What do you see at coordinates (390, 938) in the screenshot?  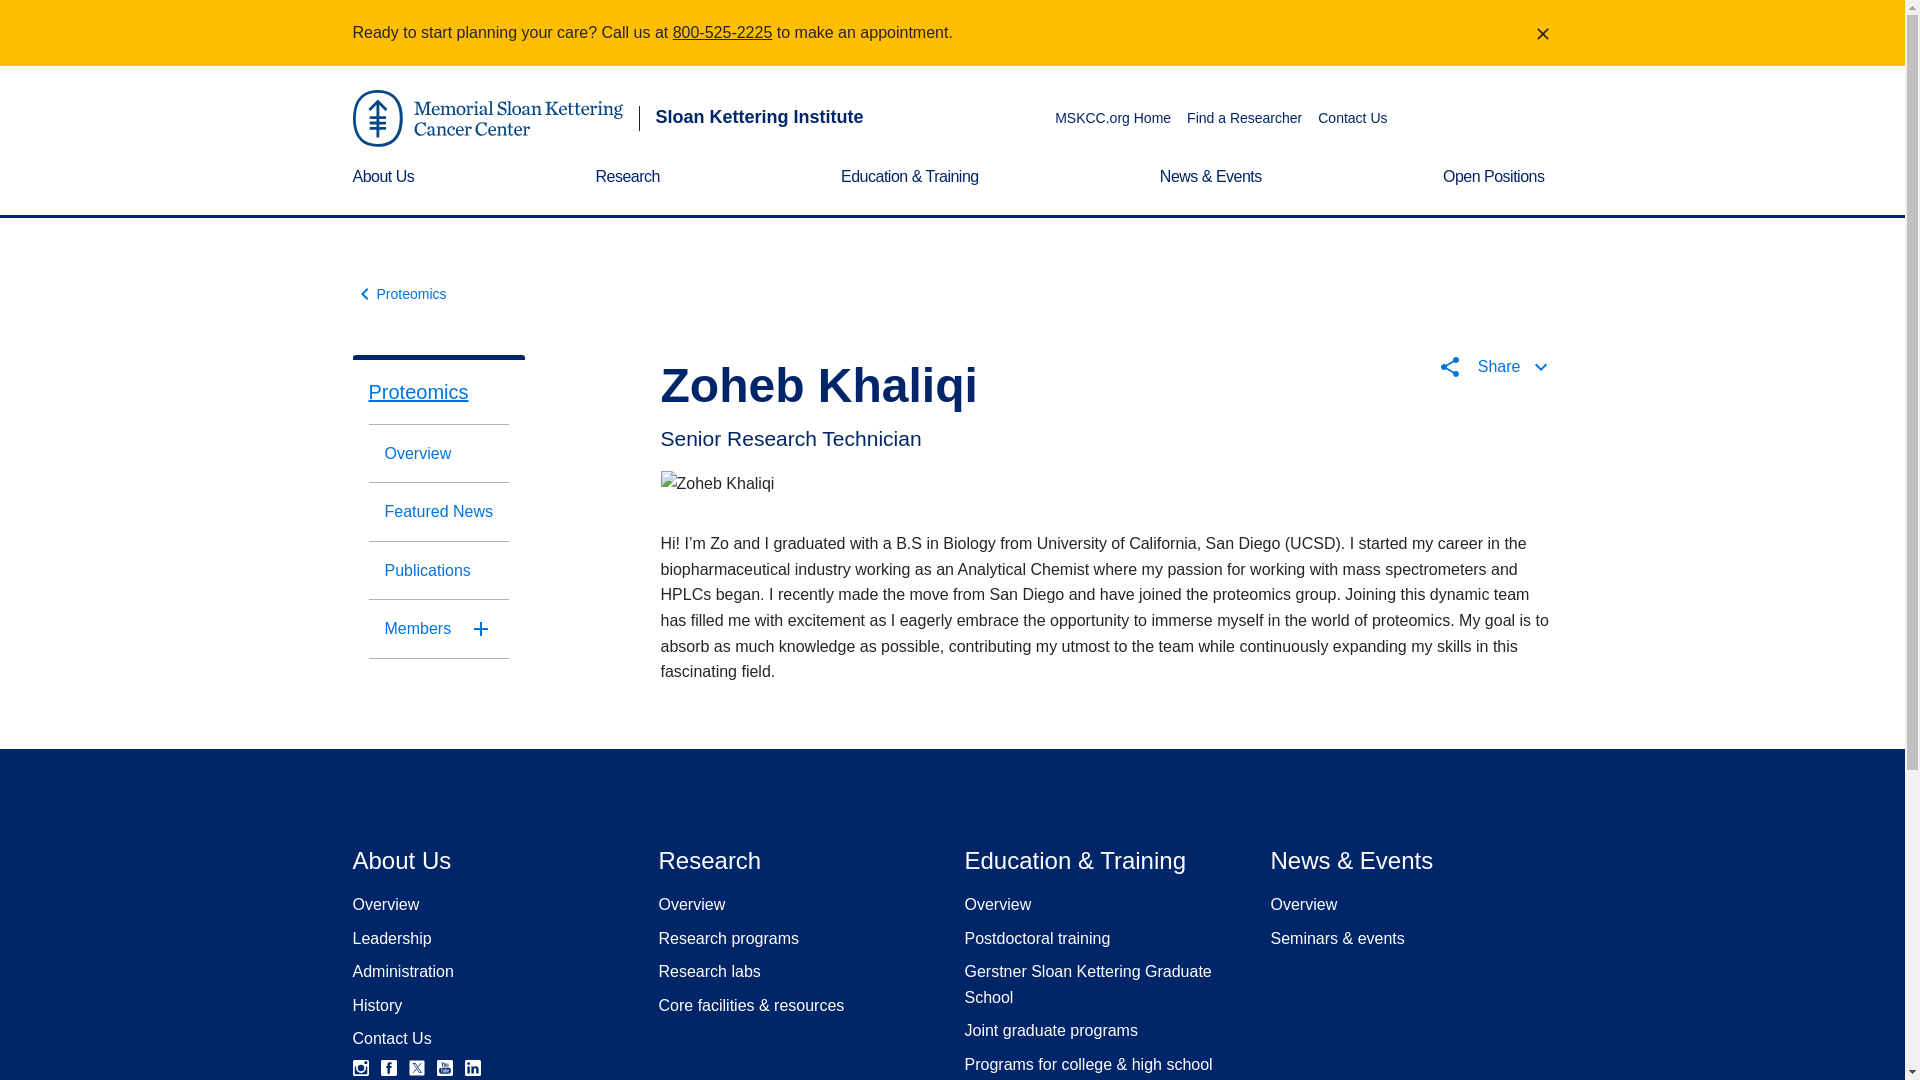 I see `Leadership` at bounding box center [390, 938].